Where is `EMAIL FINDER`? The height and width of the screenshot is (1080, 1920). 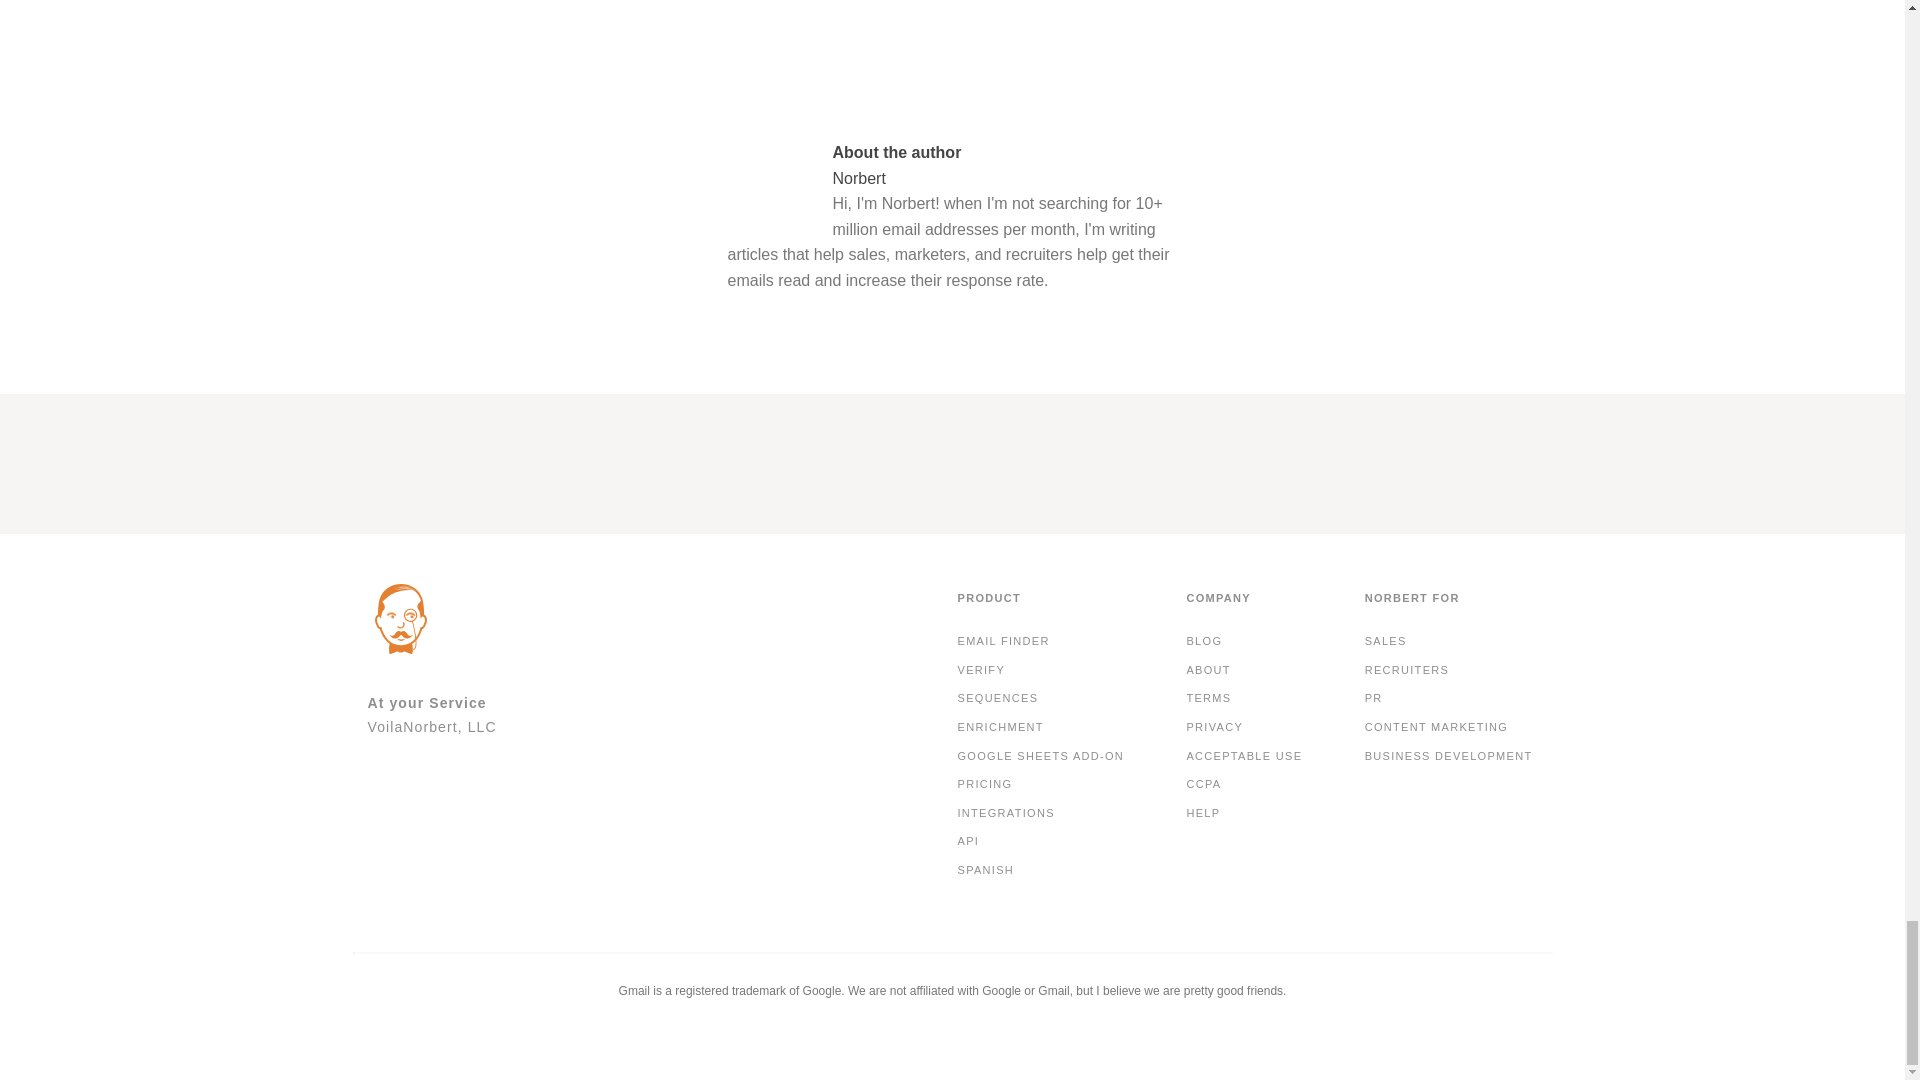 EMAIL FINDER is located at coordinates (1003, 641).